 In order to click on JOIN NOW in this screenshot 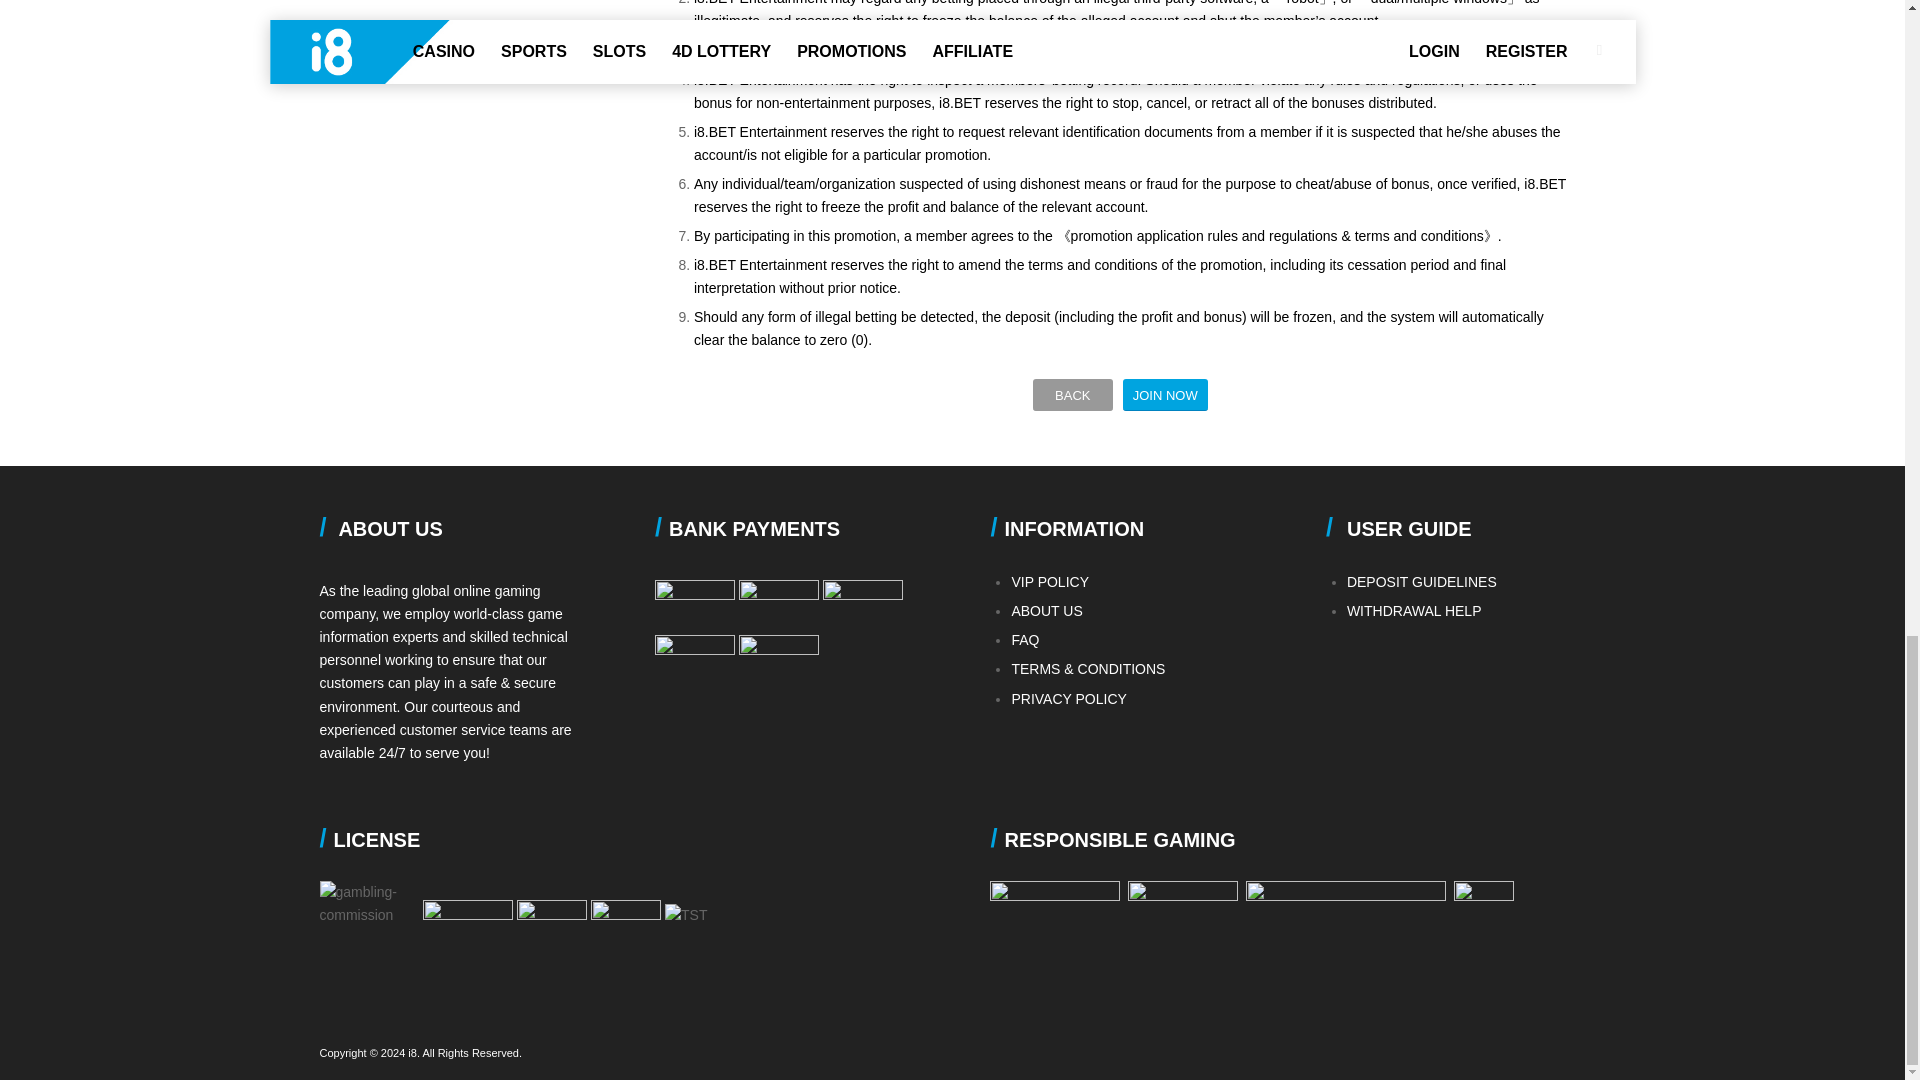, I will do `click(1165, 395)`.